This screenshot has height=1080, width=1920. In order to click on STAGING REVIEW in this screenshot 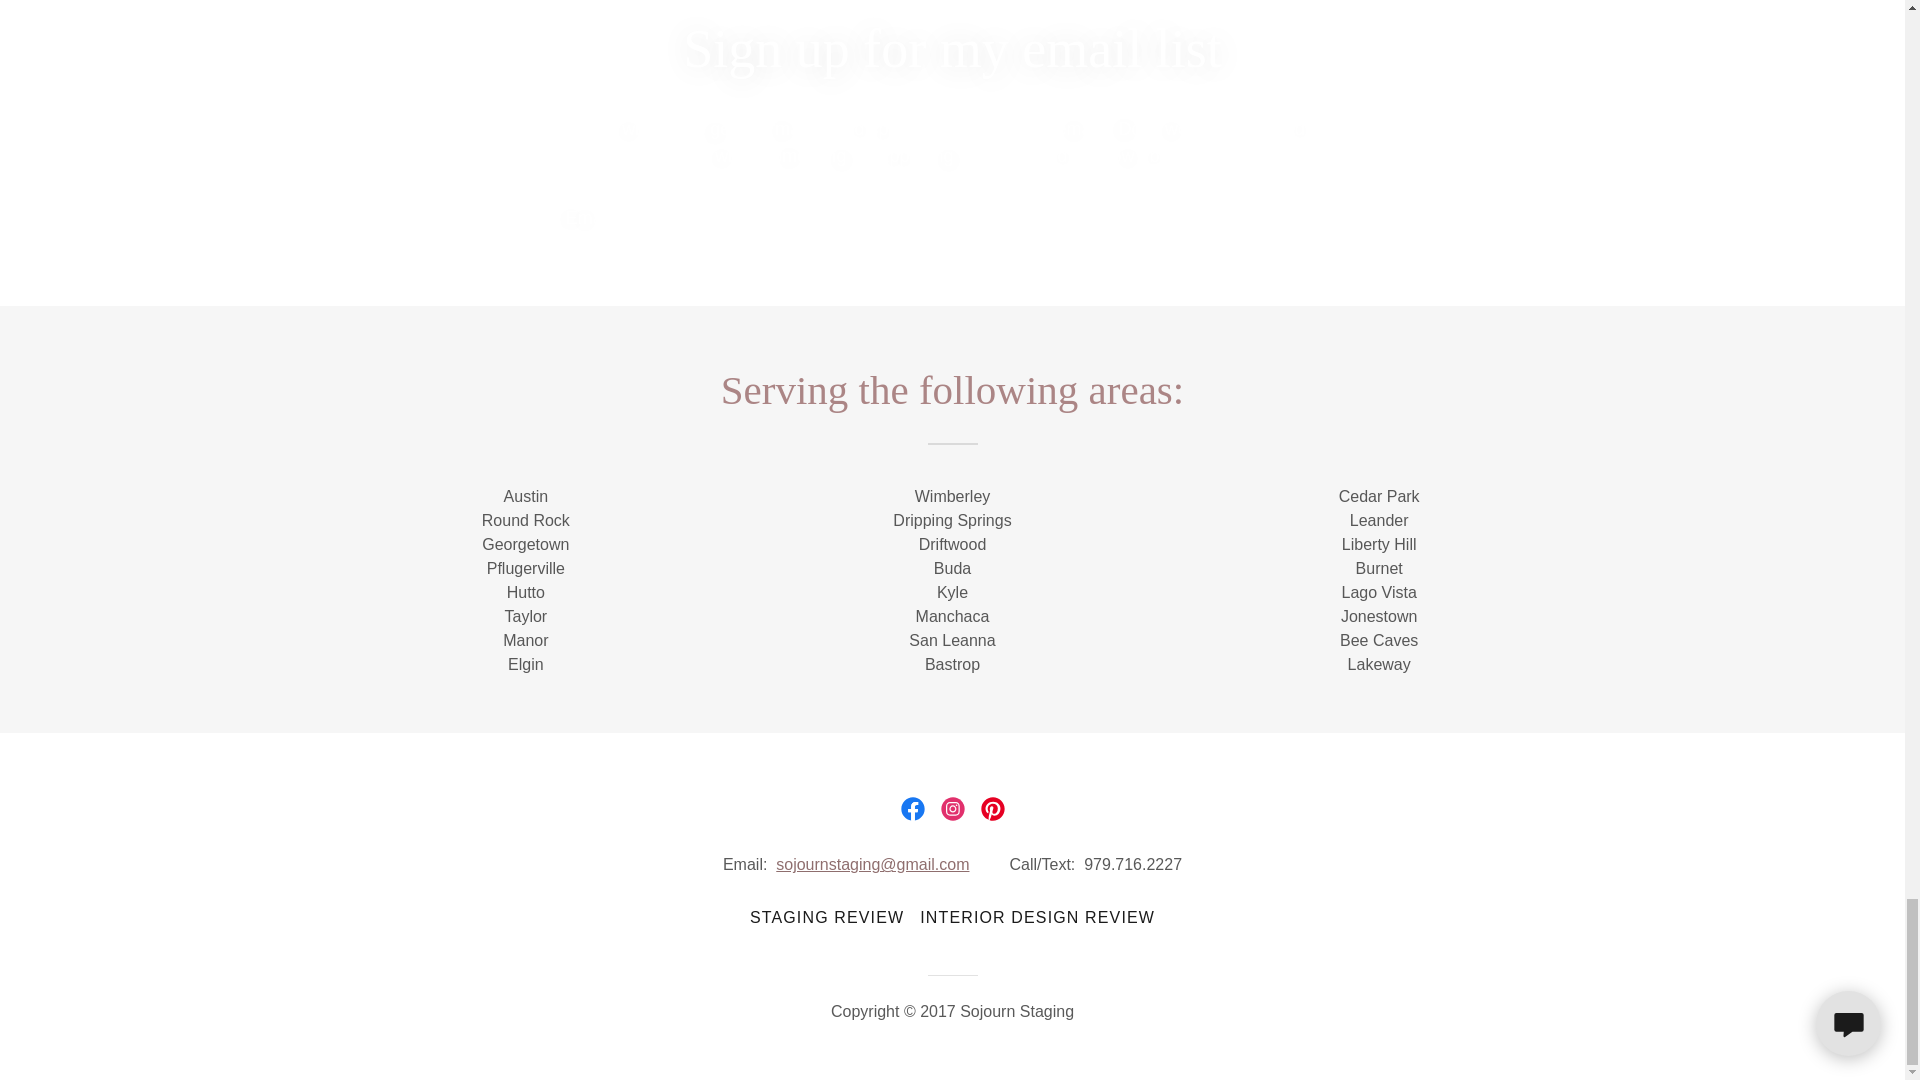, I will do `click(826, 918)`.